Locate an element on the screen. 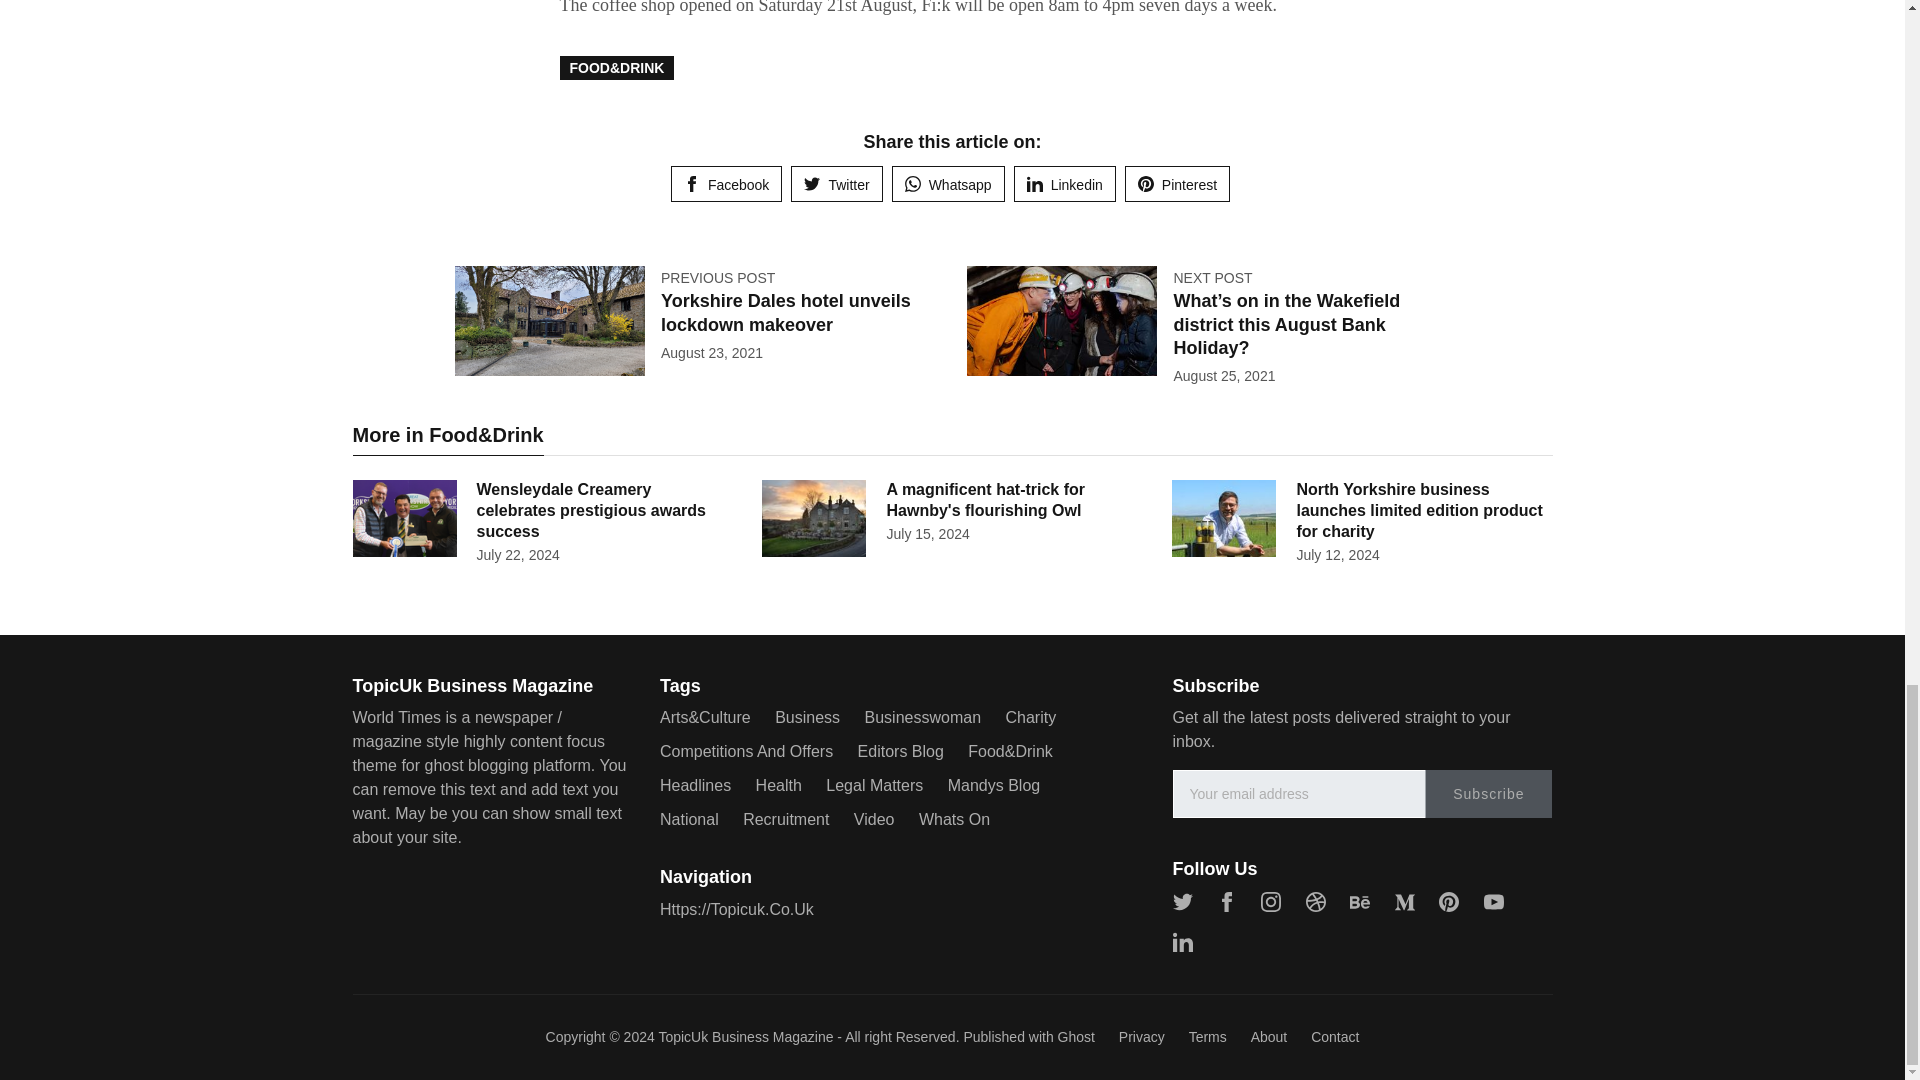  Linkedin is located at coordinates (1064, 184).